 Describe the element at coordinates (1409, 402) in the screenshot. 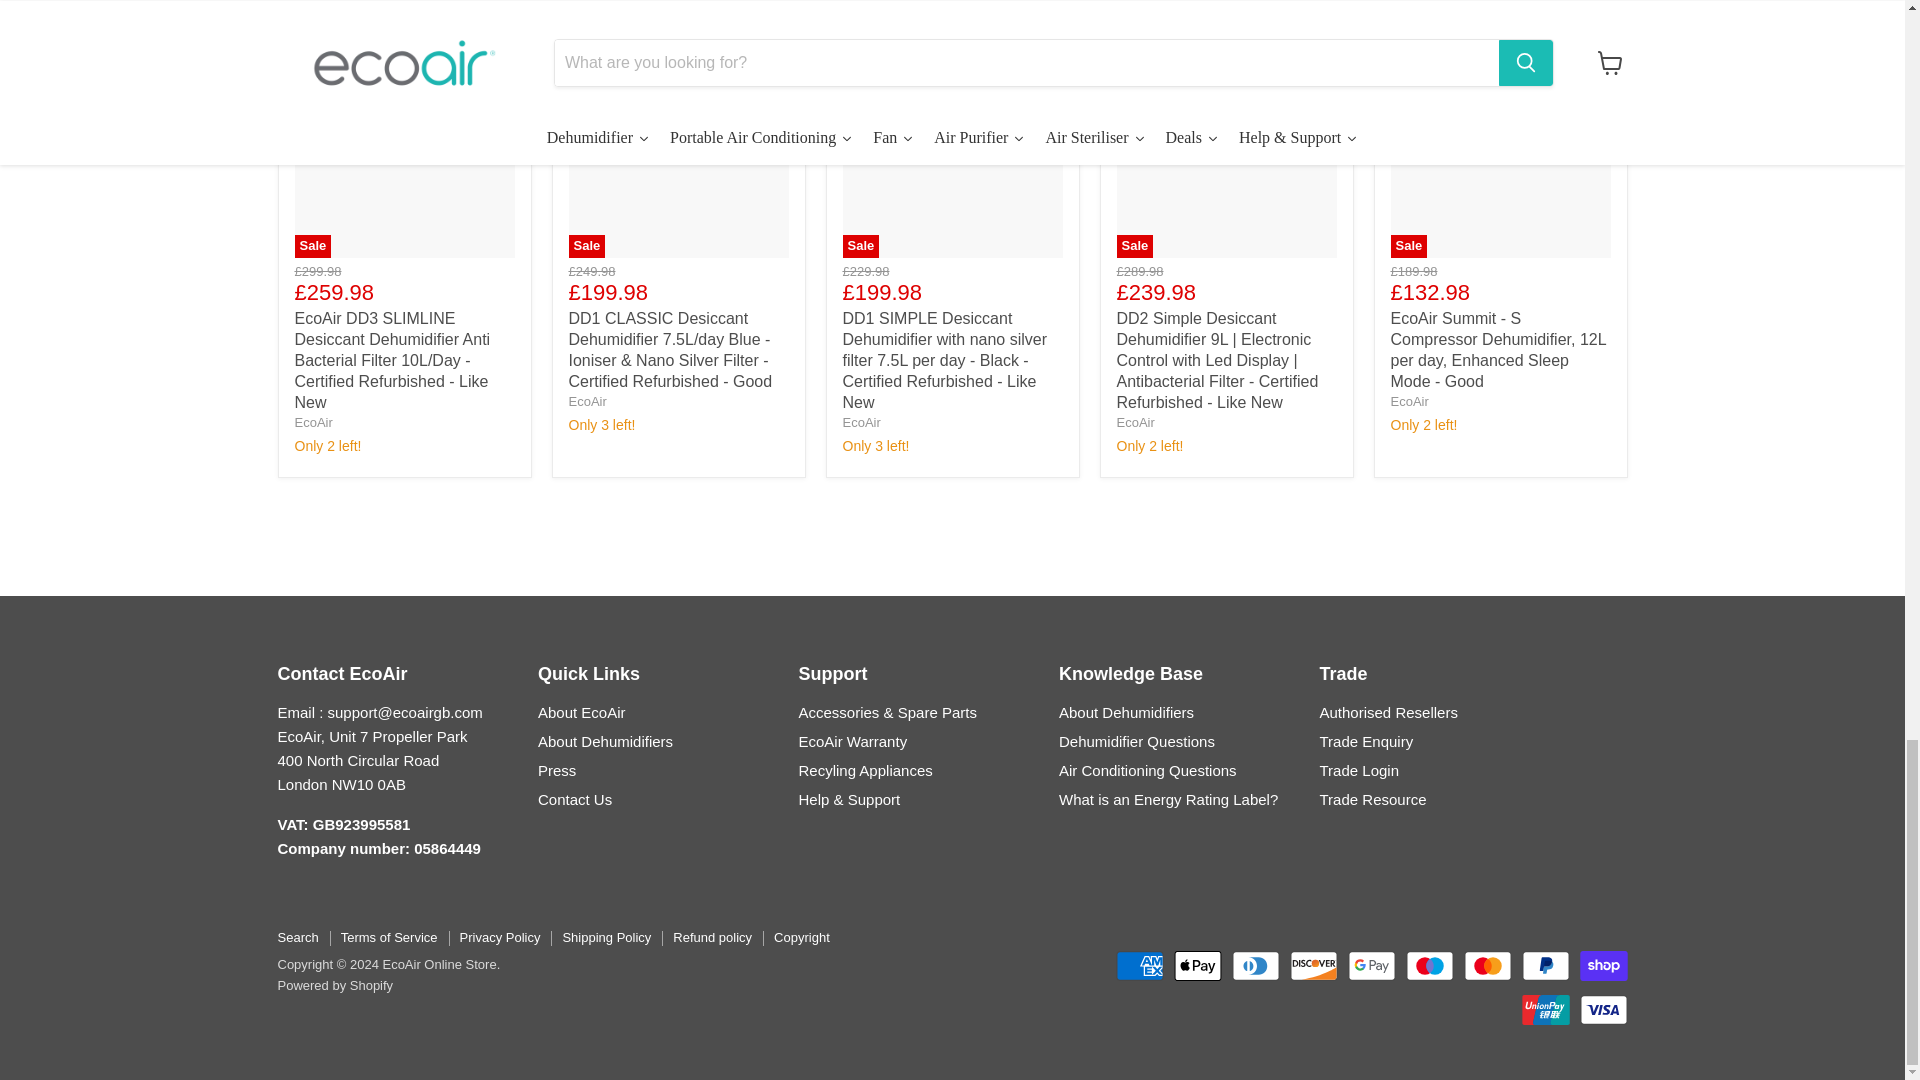

I see `EcoAir` at that location.